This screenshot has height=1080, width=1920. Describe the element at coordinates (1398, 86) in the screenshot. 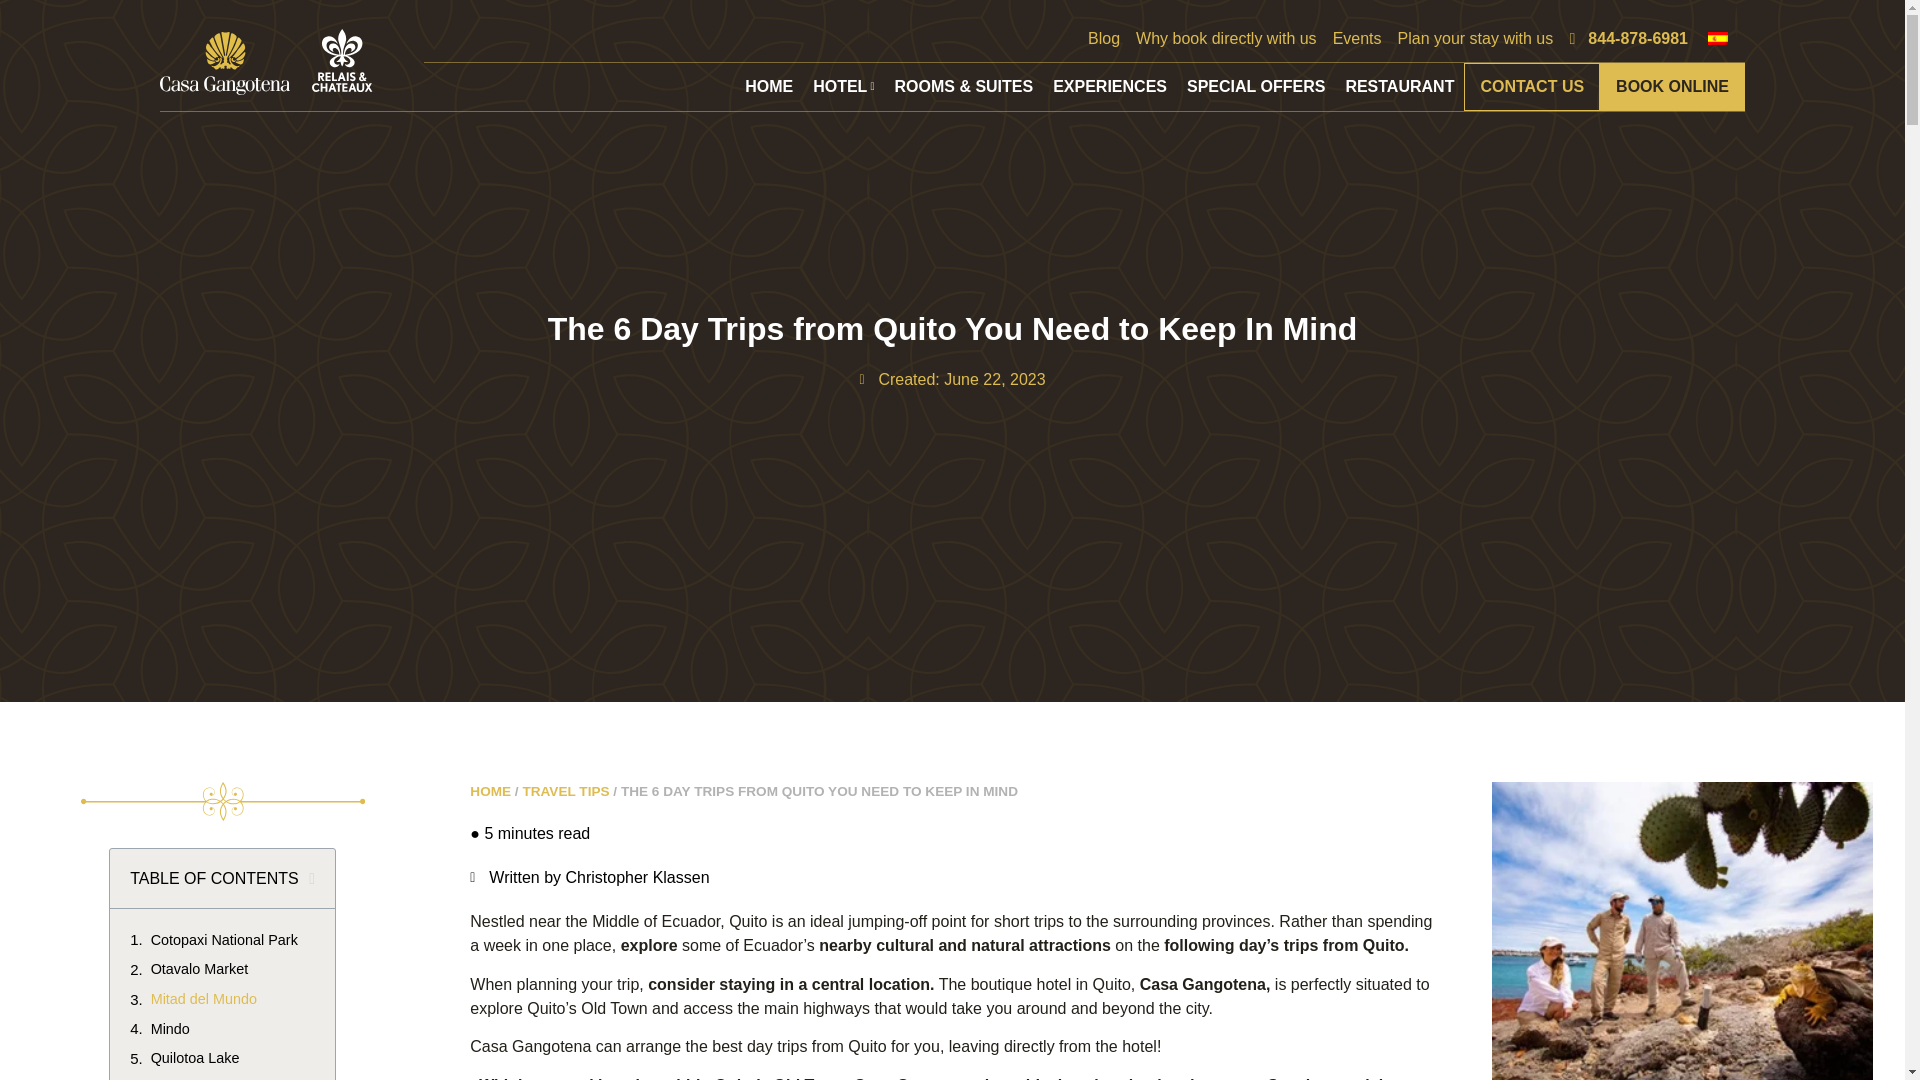

I see `RESTAURANT` at that location.